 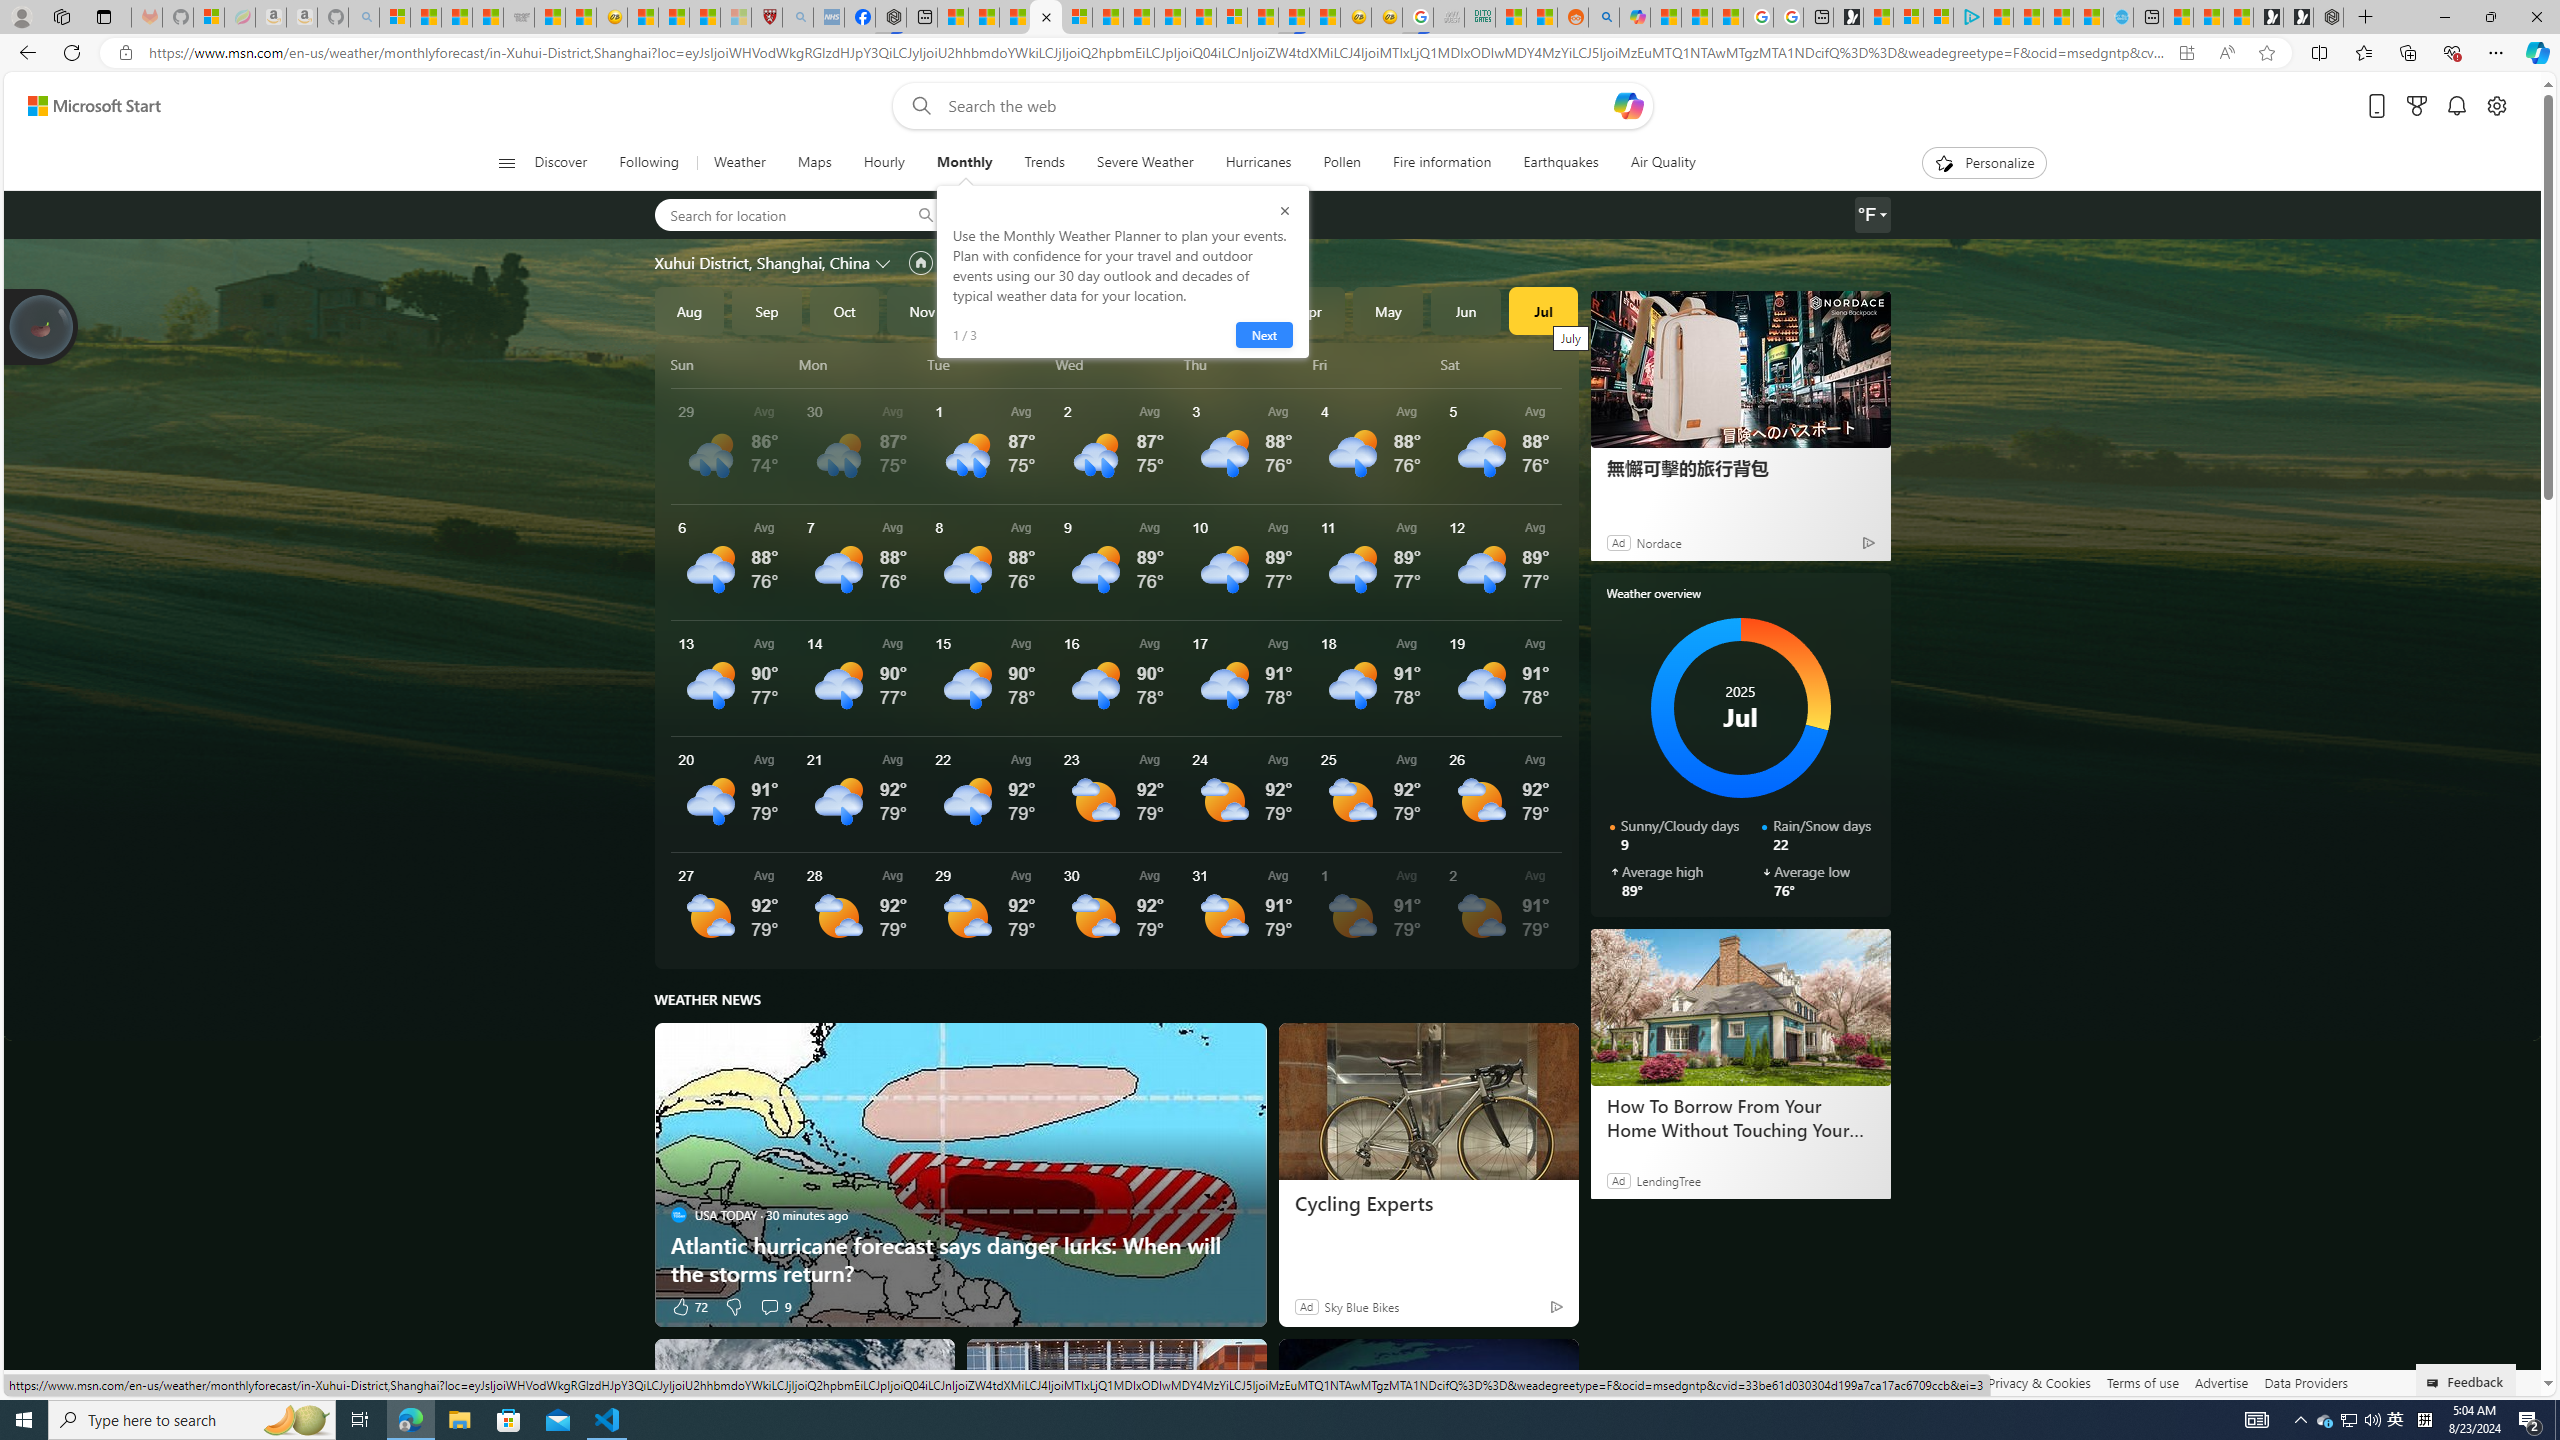 What do you see at coordinates (1653, 163) in the screenshot?
I see `Air Quality` at bounding box center [1653, 163].